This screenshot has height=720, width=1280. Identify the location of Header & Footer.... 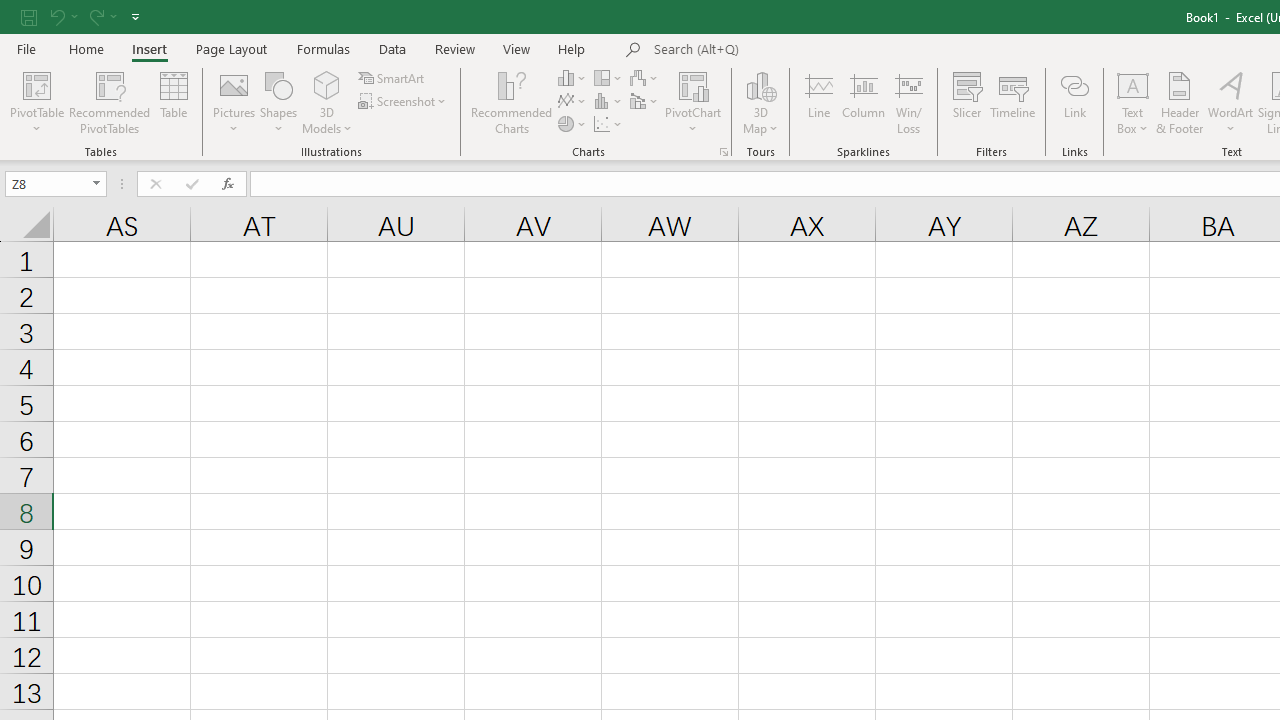
(1180, 102).